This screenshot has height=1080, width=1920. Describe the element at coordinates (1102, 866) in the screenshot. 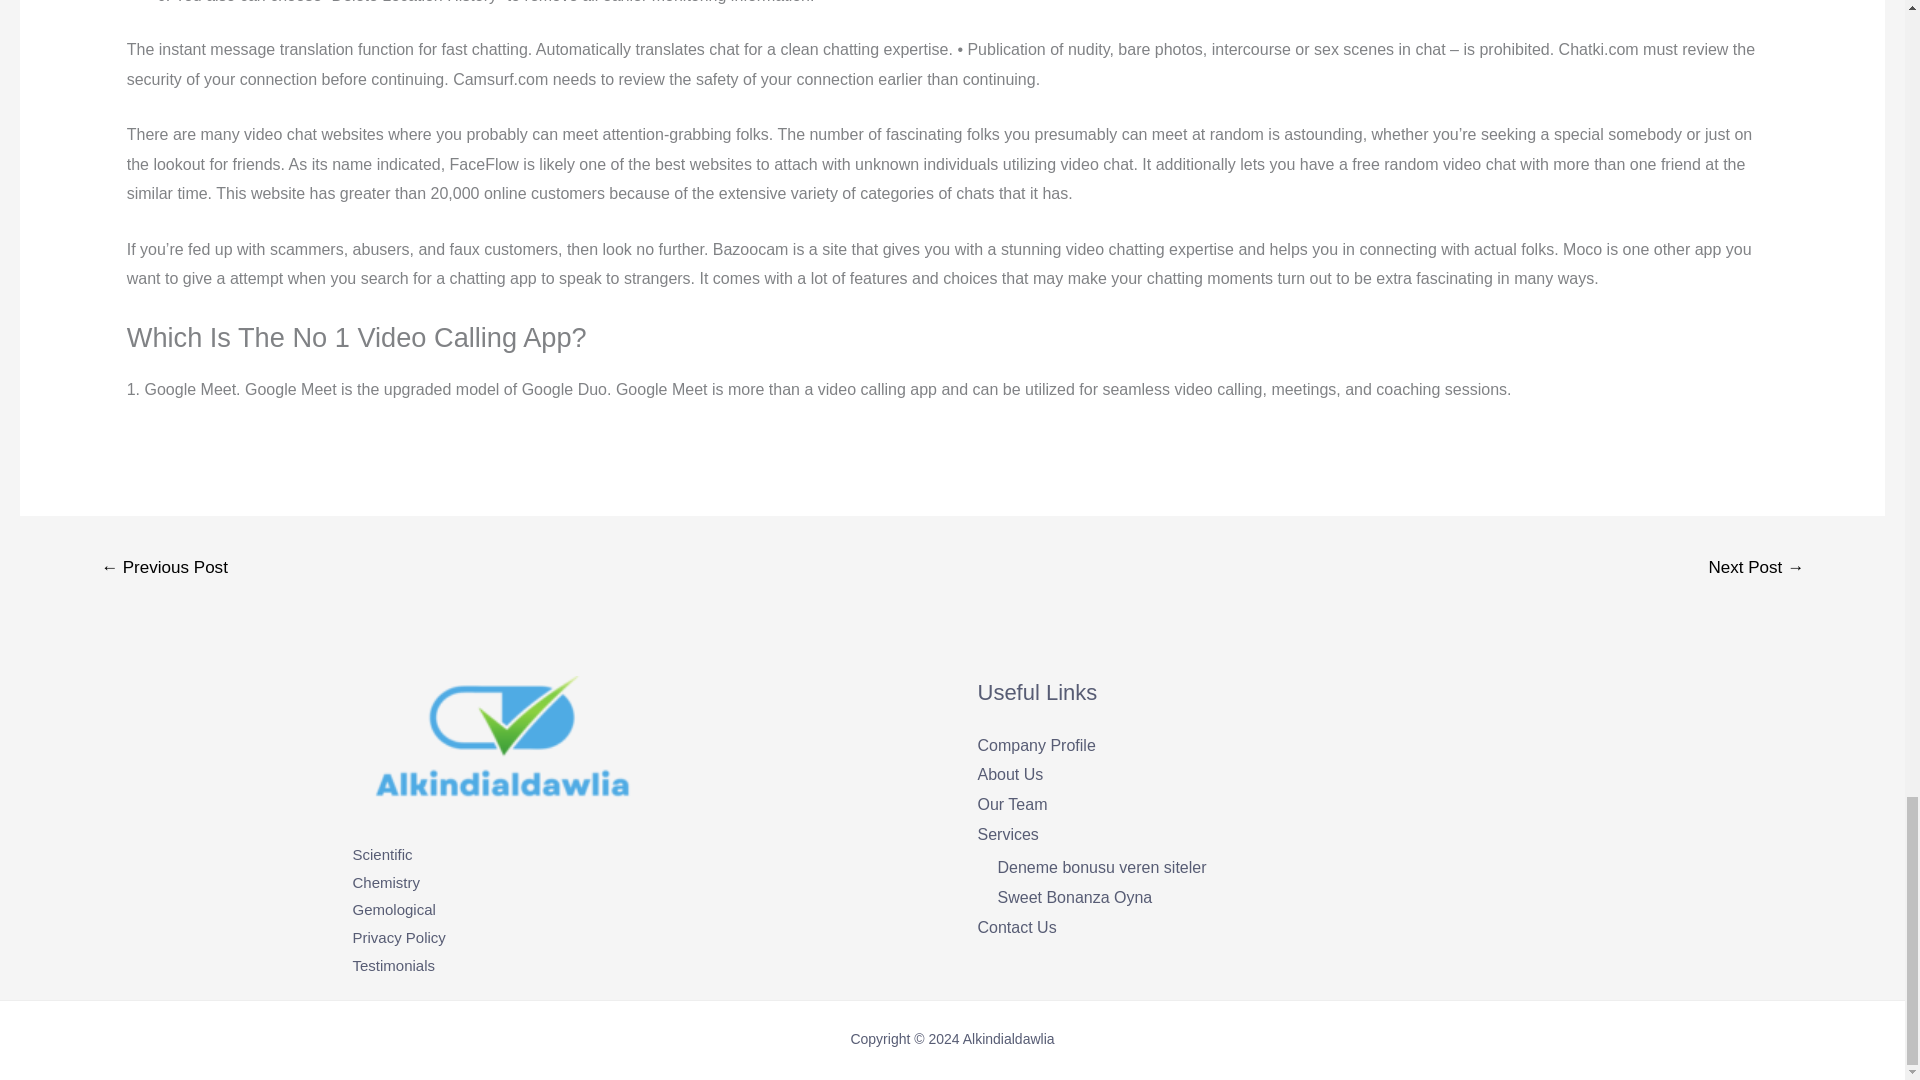

I see `Deneme bonusu veren siteler` at that location.